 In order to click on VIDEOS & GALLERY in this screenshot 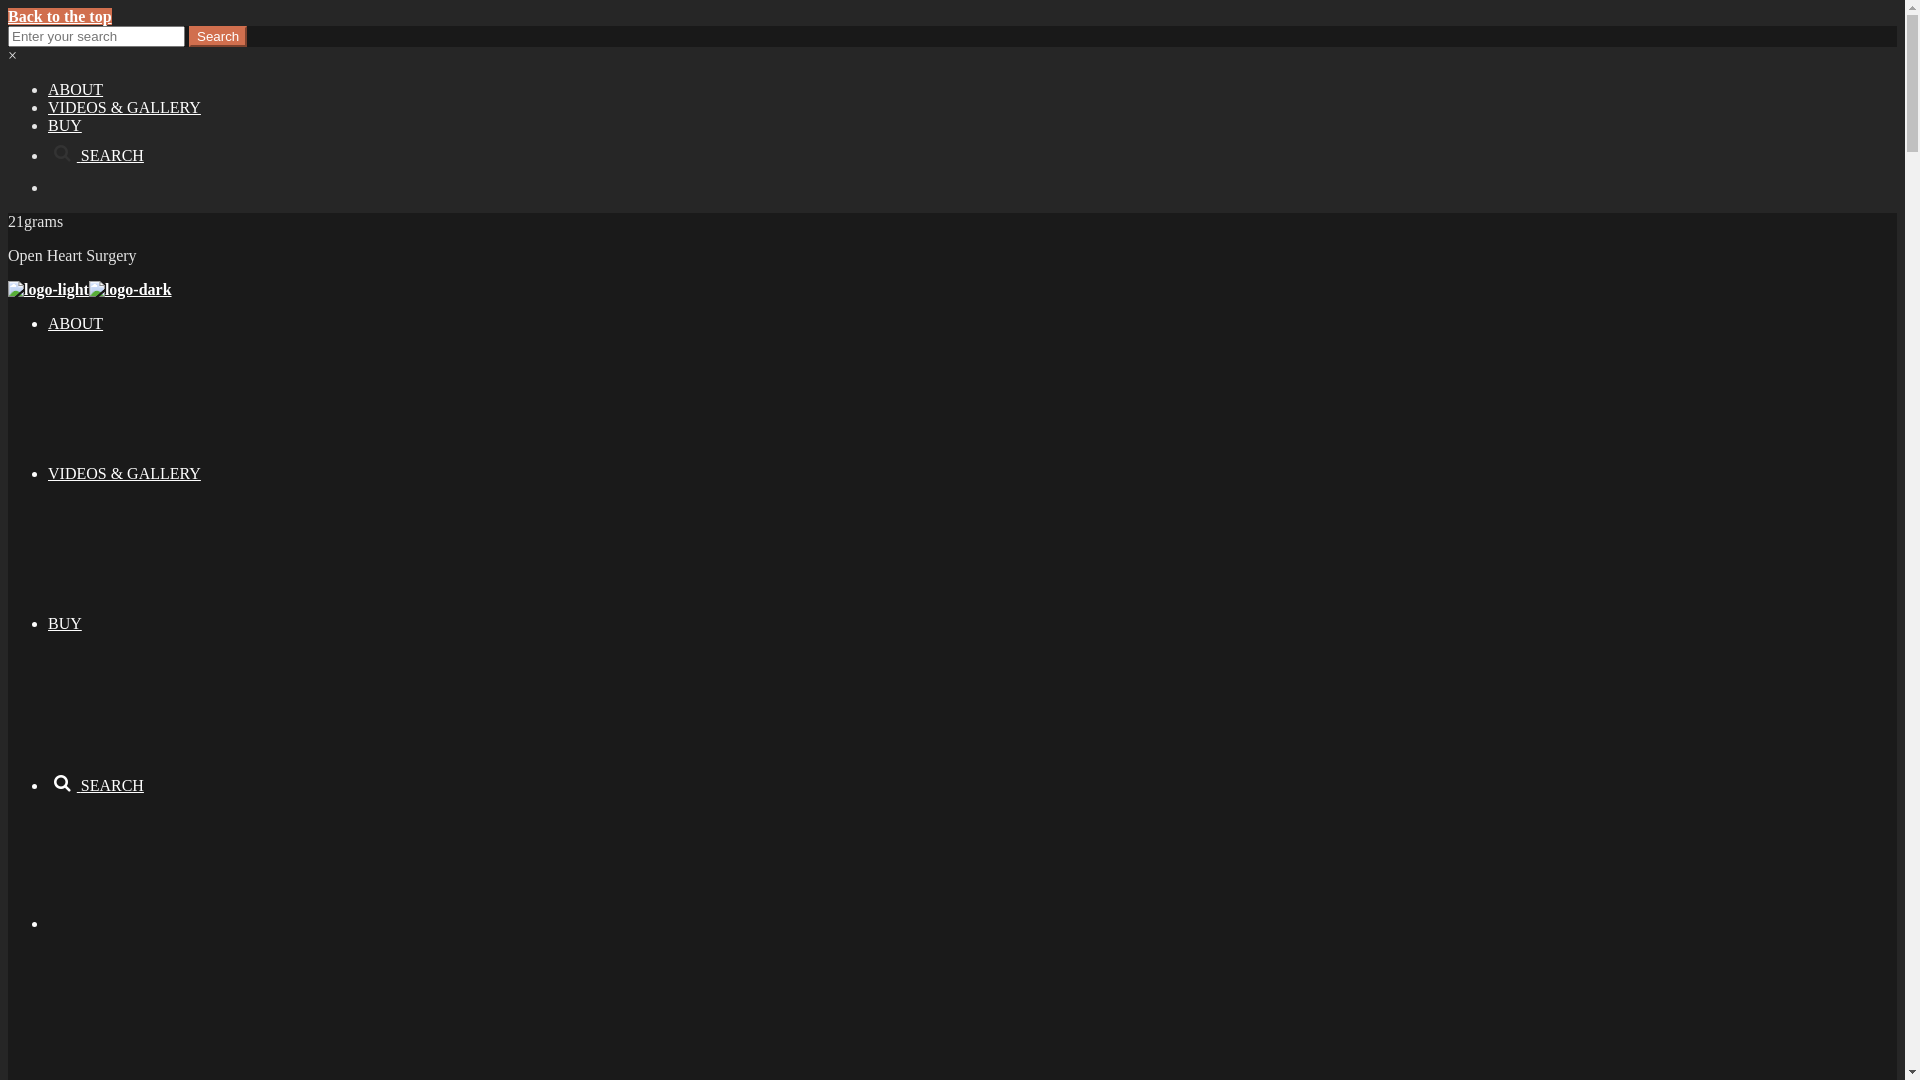, I will do `click(124, 474)`.